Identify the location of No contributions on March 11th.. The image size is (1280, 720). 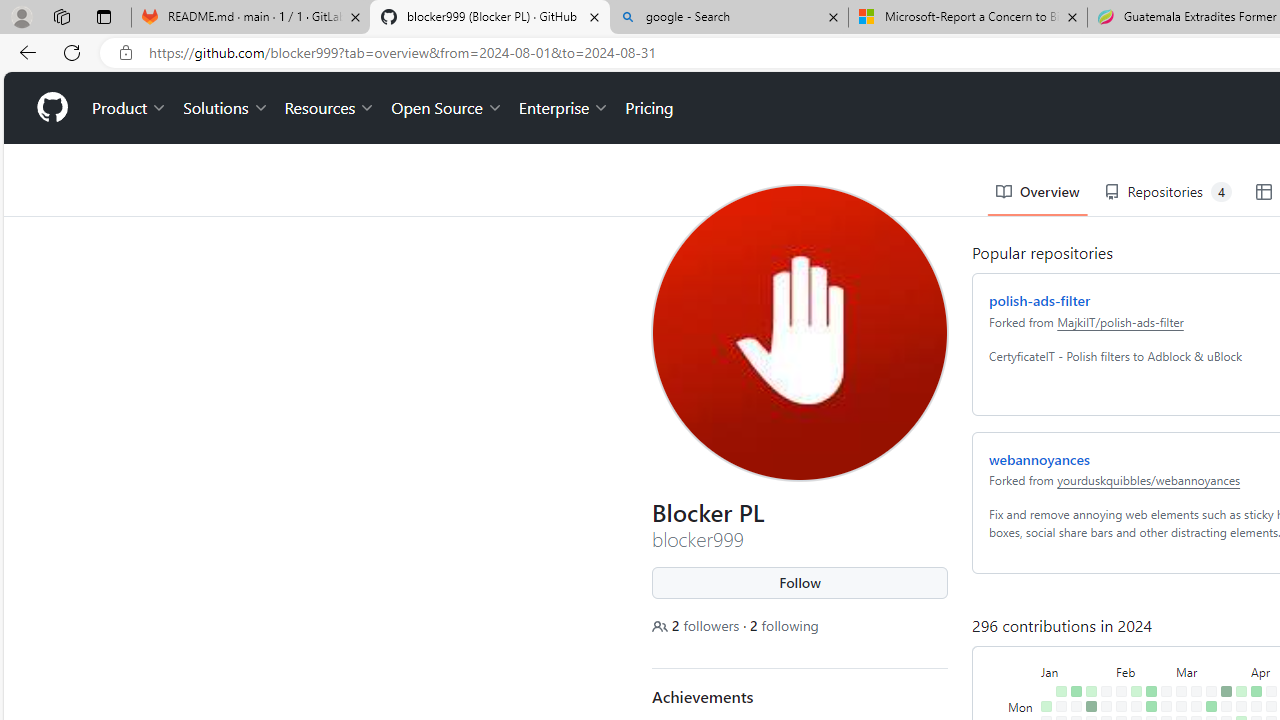
(1192, 634).